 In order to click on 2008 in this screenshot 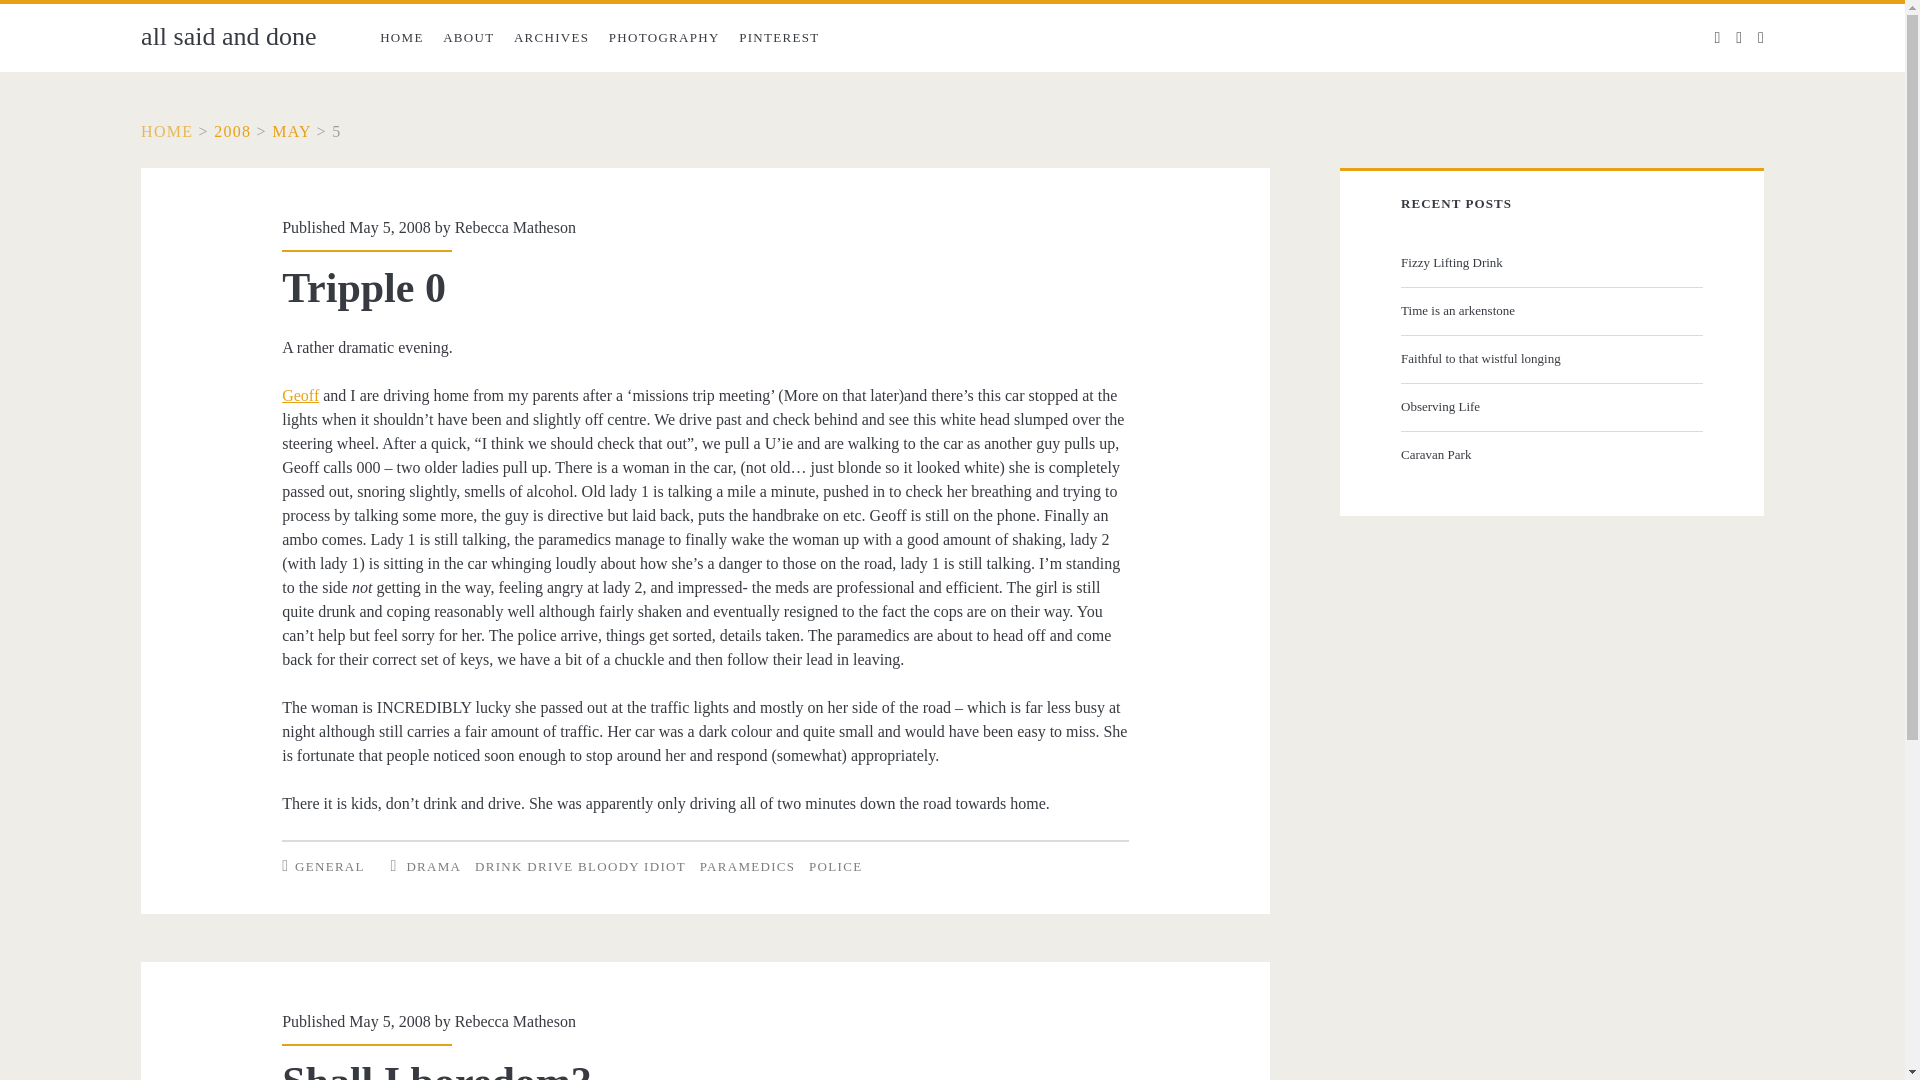, I will do `click(232, 132)`.